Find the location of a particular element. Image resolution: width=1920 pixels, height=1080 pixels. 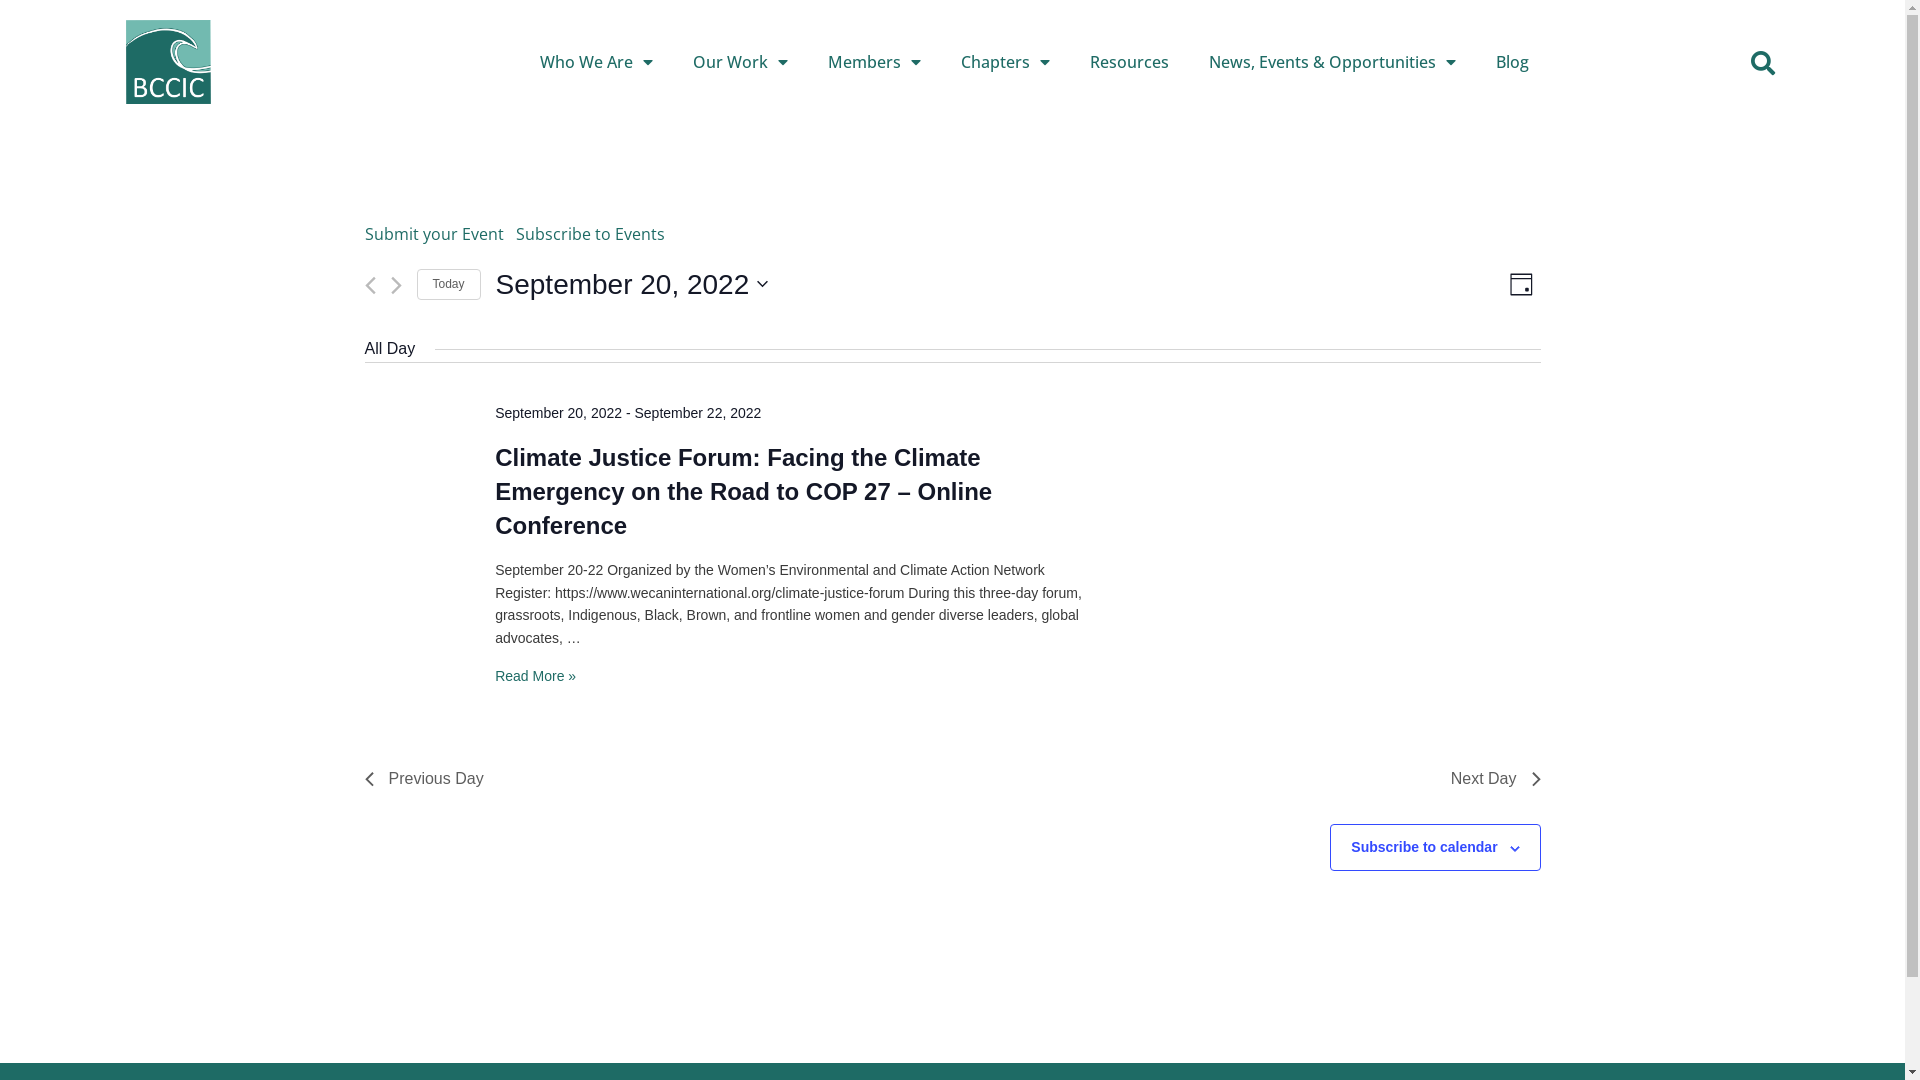

Resources is located at coordinates (1130, 62).